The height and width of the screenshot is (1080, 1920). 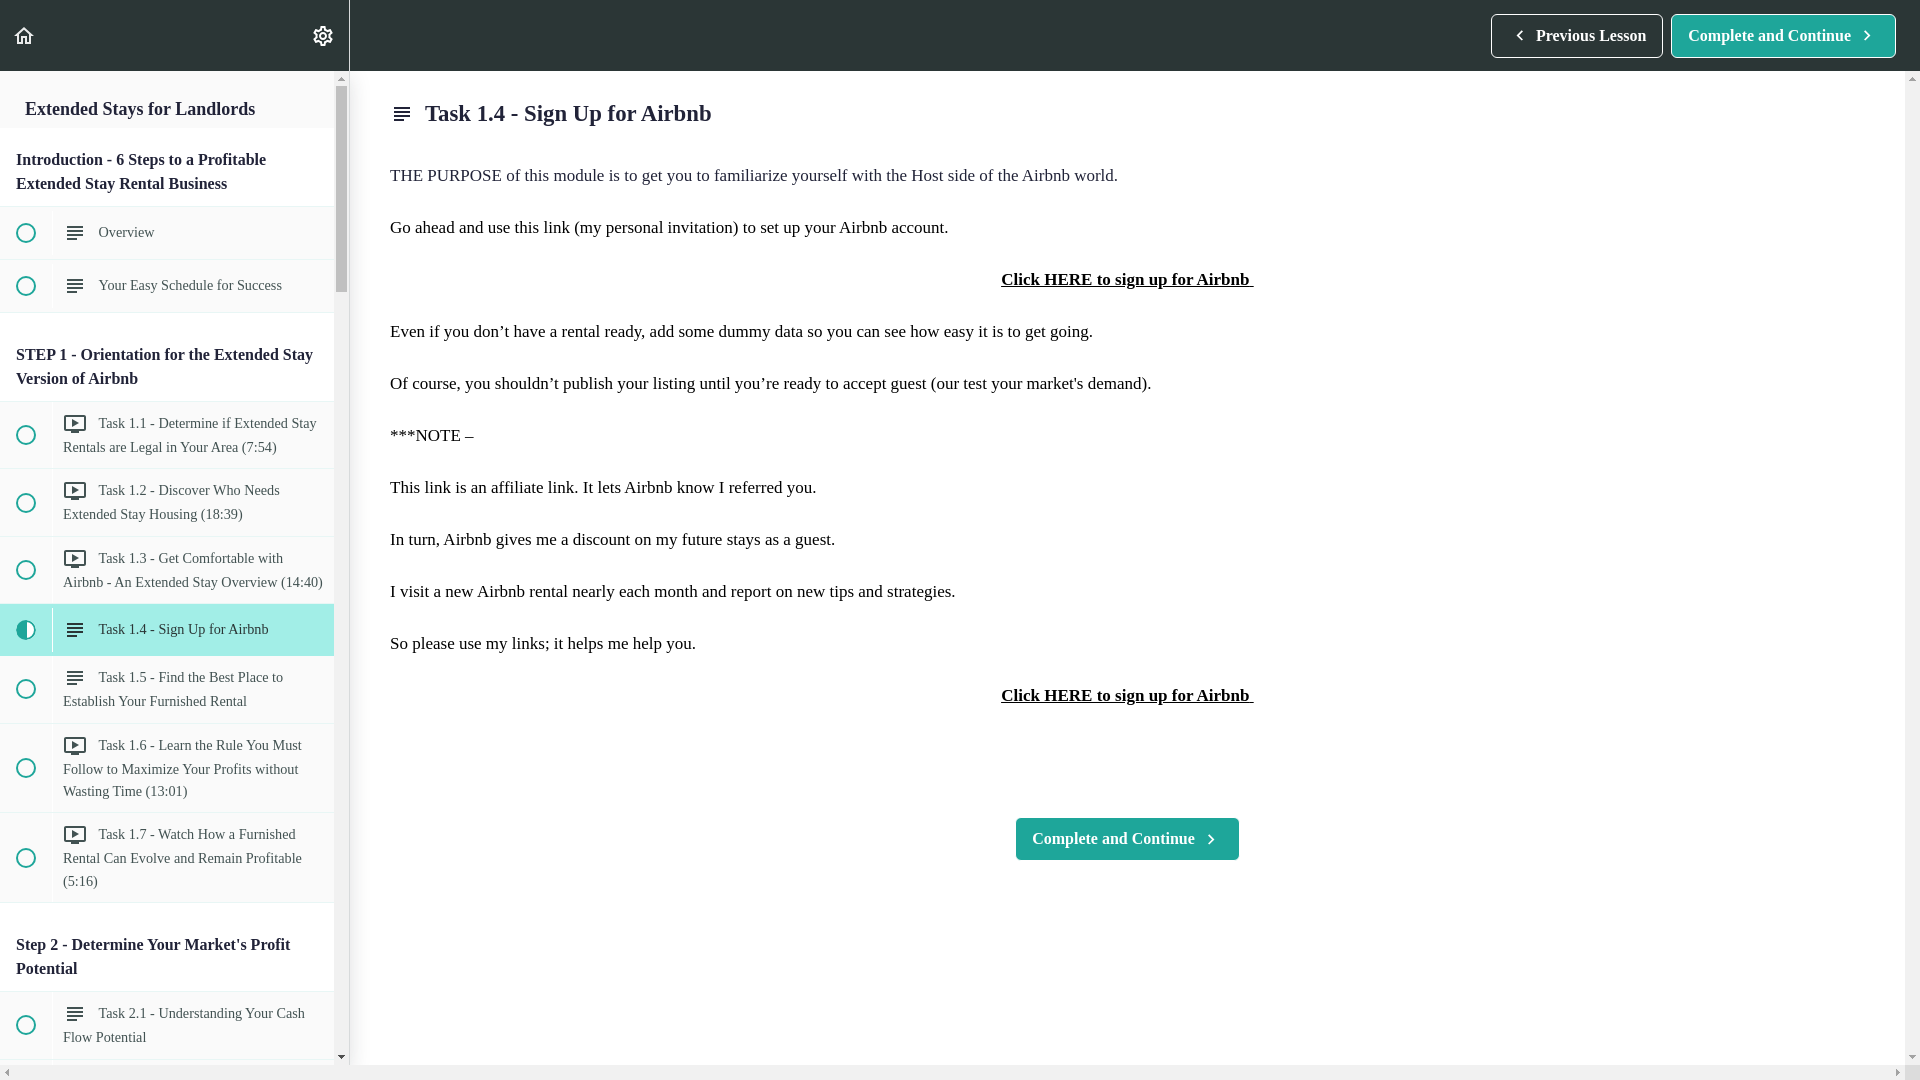 I want to click on   Your Easy Schedule for Success, so click(x=1783, y=36).